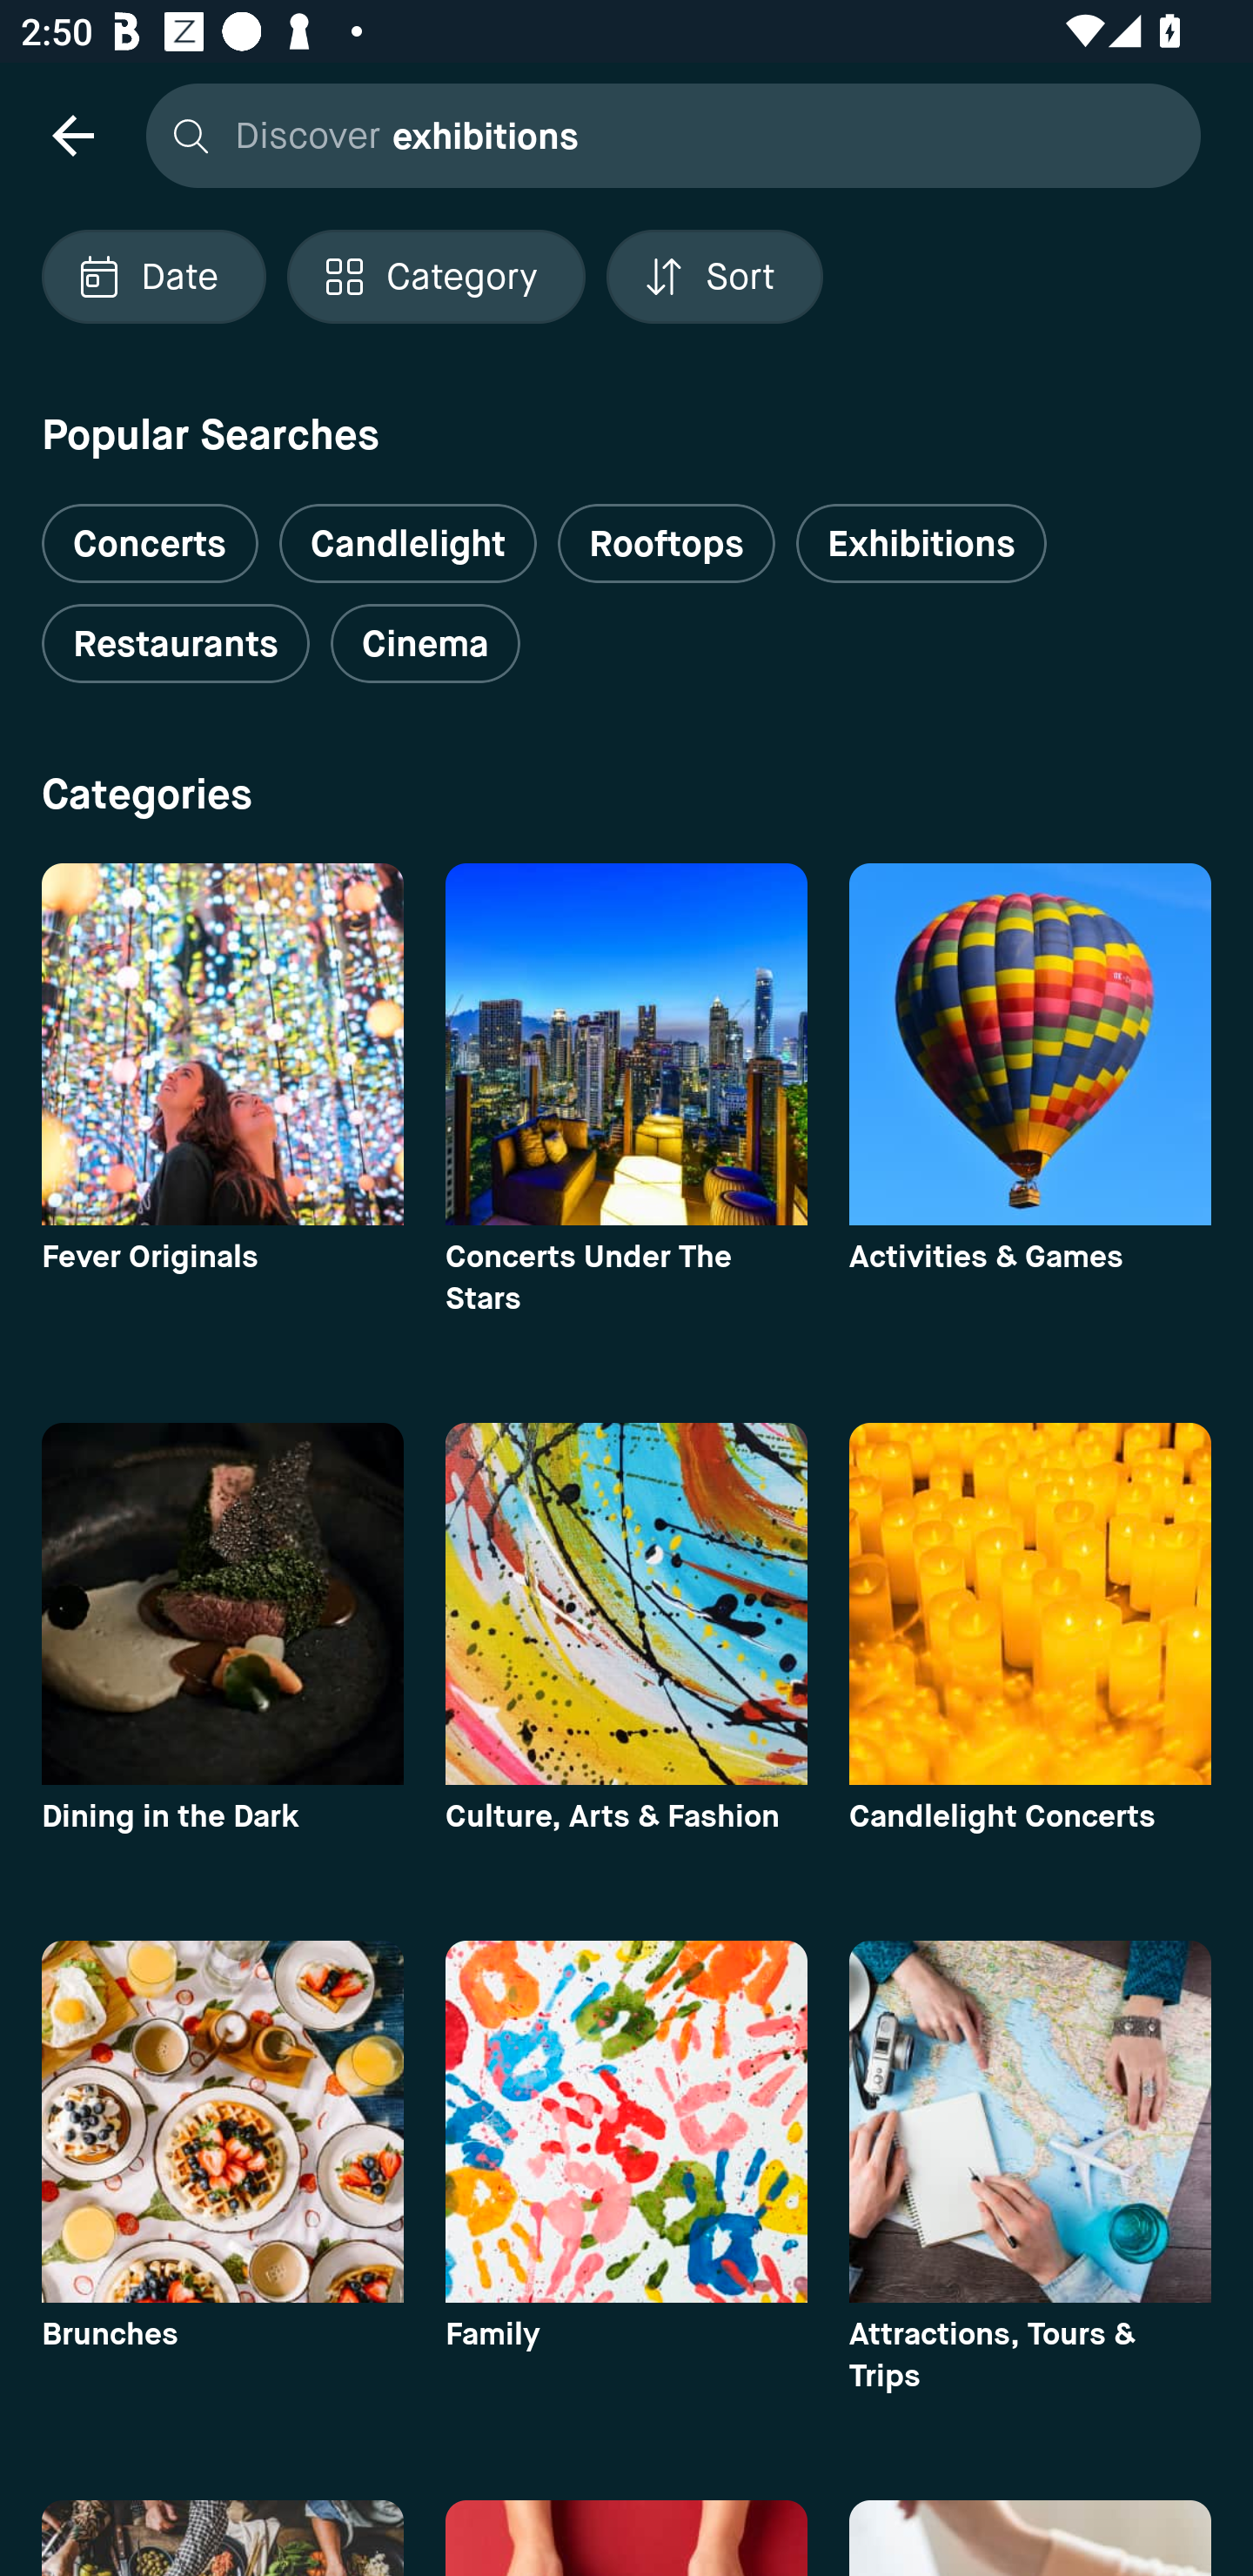 The image size is (1253, 2576). I want to click on Rooftops, so click(667, 543).